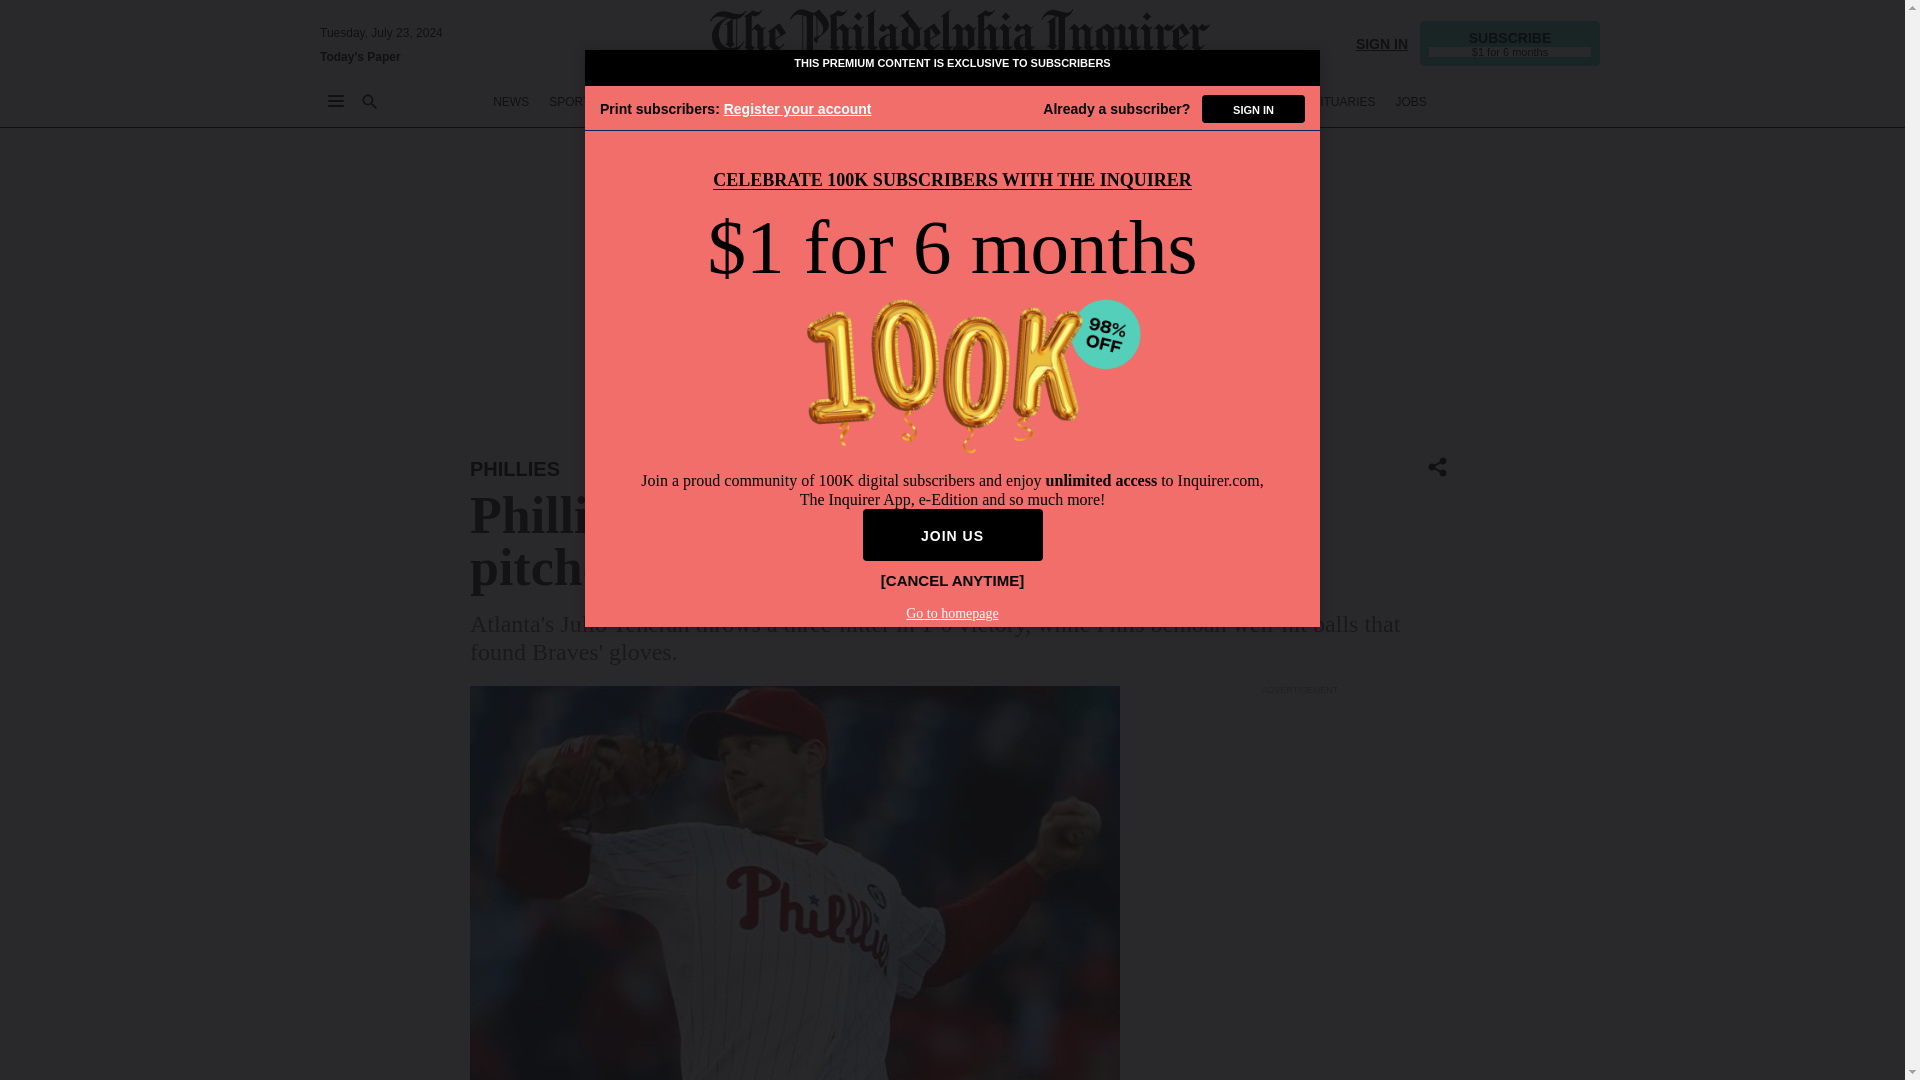 This screenshot has width=1920, height=1080. Describe the element at coordinates (1410, 102) in the screenshot. I see `JOBS` at that location.